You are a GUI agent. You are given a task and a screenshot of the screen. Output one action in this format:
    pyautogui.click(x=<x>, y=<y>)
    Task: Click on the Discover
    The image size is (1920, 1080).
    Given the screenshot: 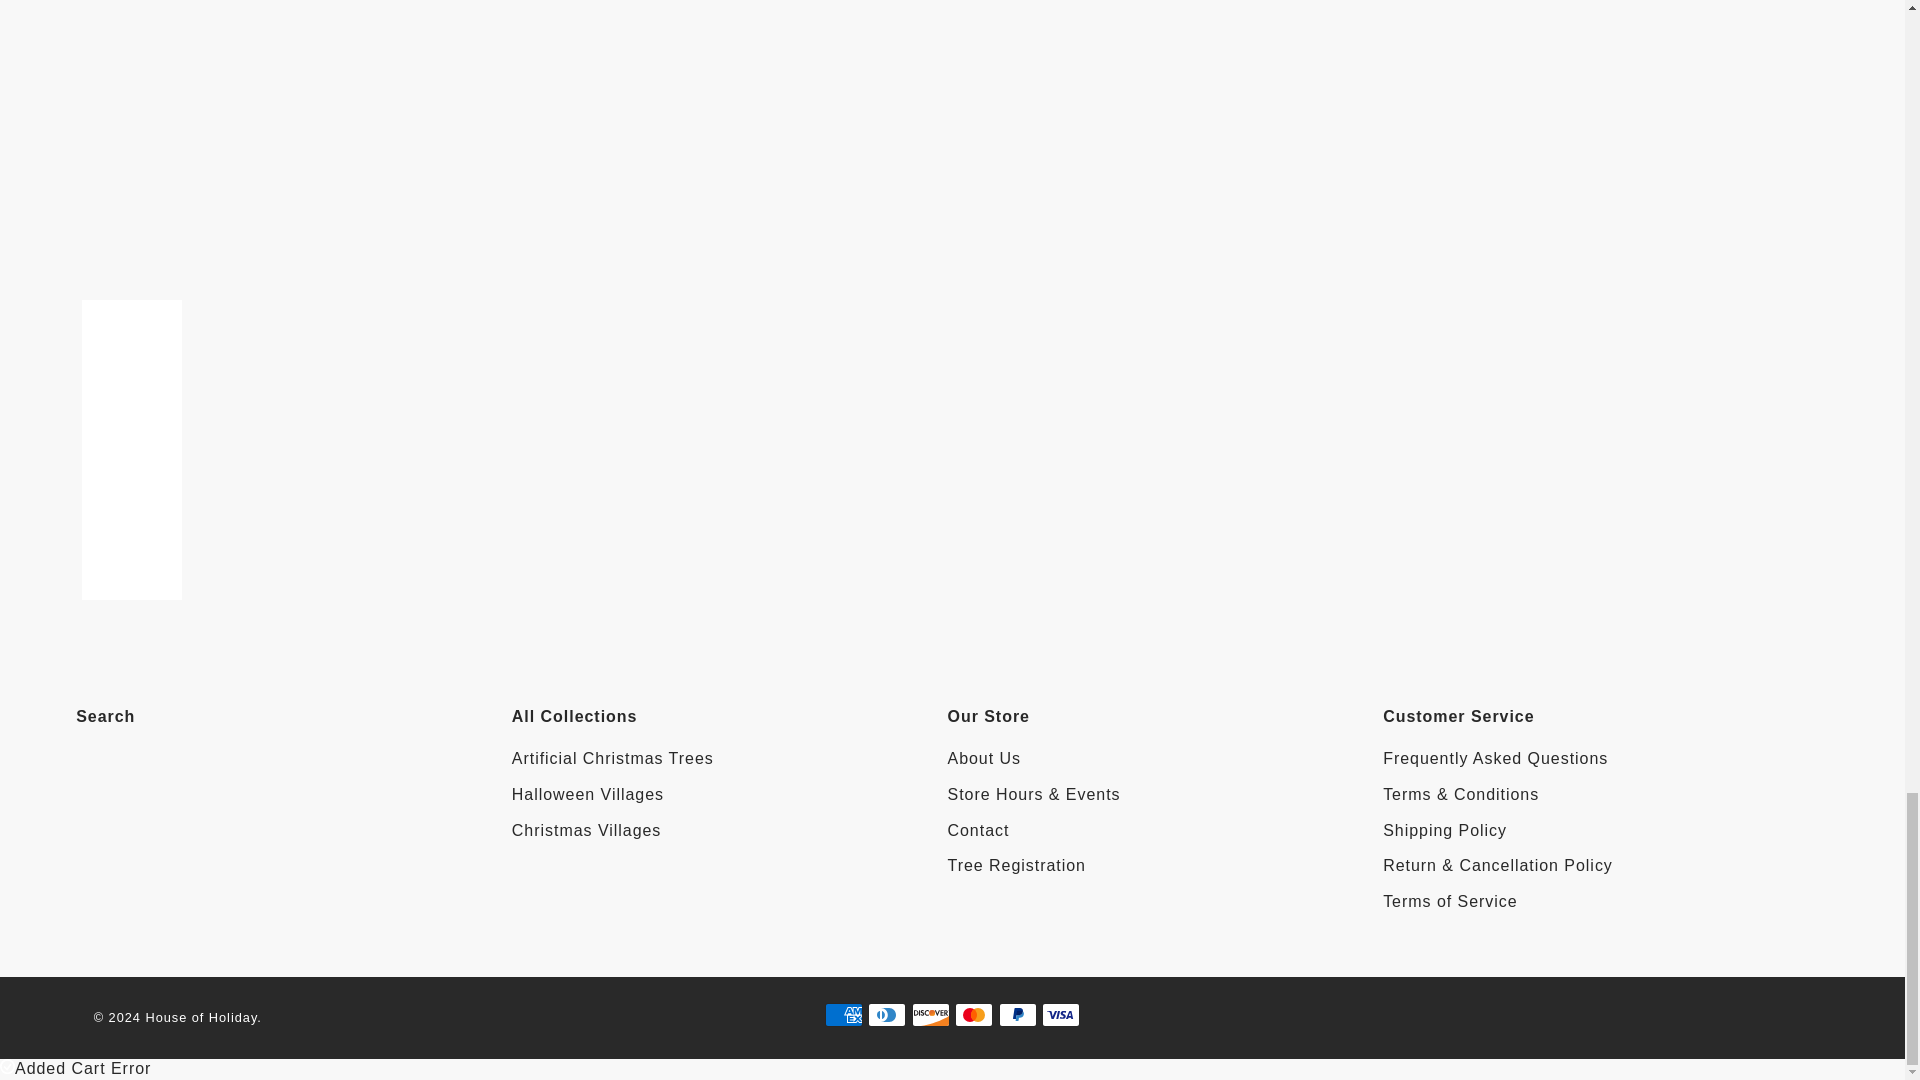 What is the action you would take?
    pyautogui.click(x=931, y=1015)
    